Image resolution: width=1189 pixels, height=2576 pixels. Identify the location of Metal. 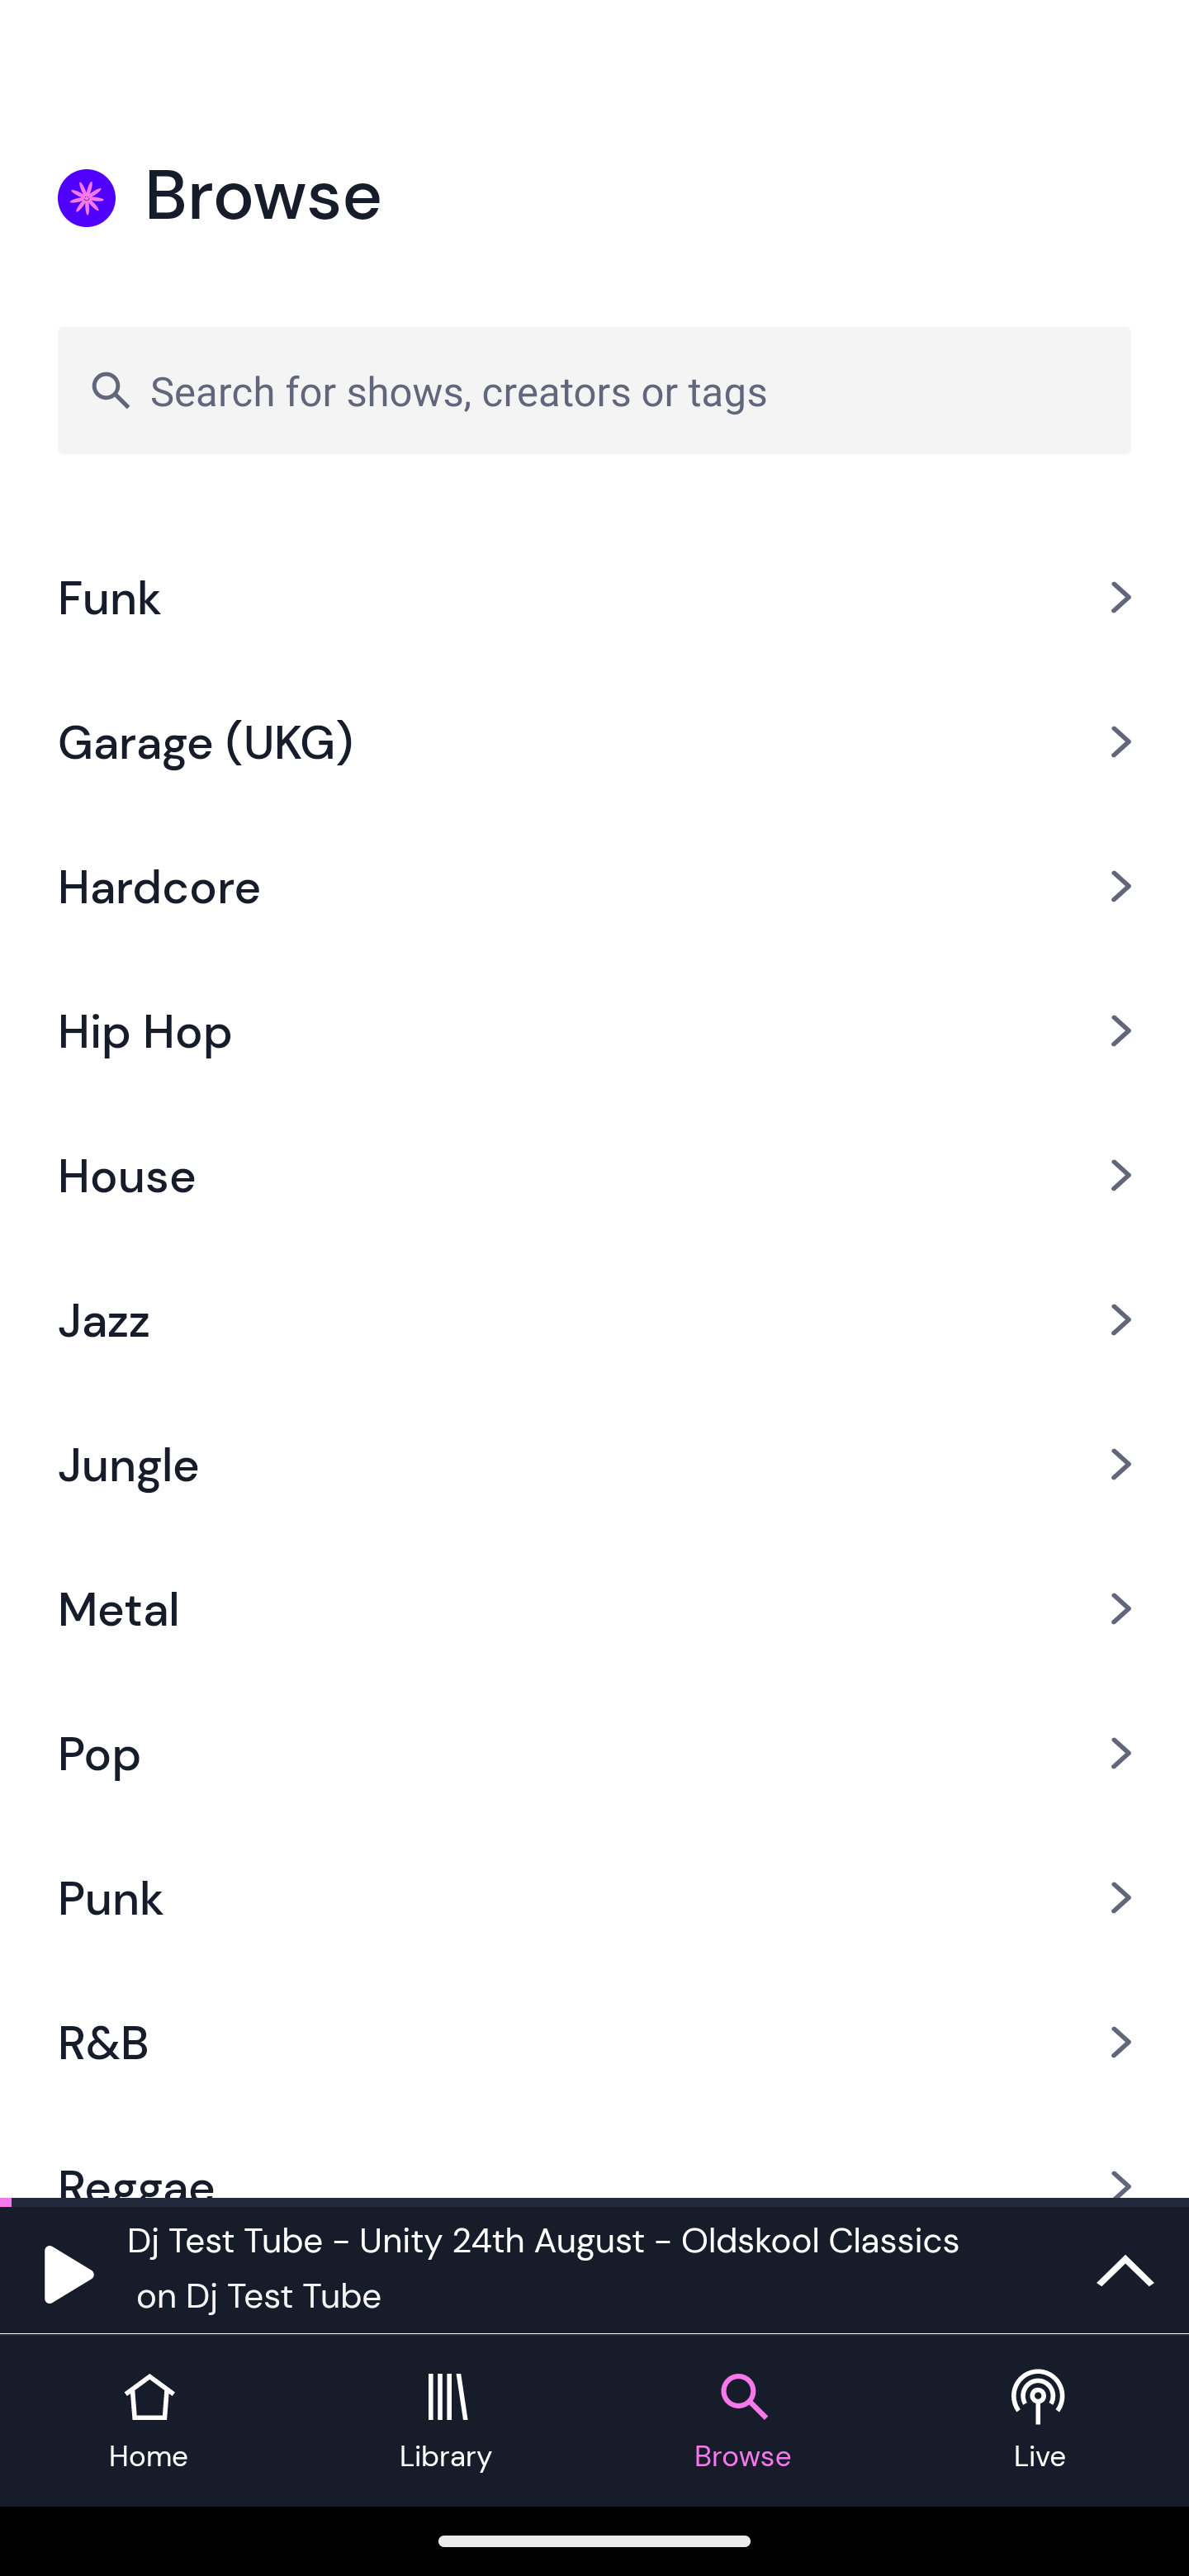
(594, 1608).